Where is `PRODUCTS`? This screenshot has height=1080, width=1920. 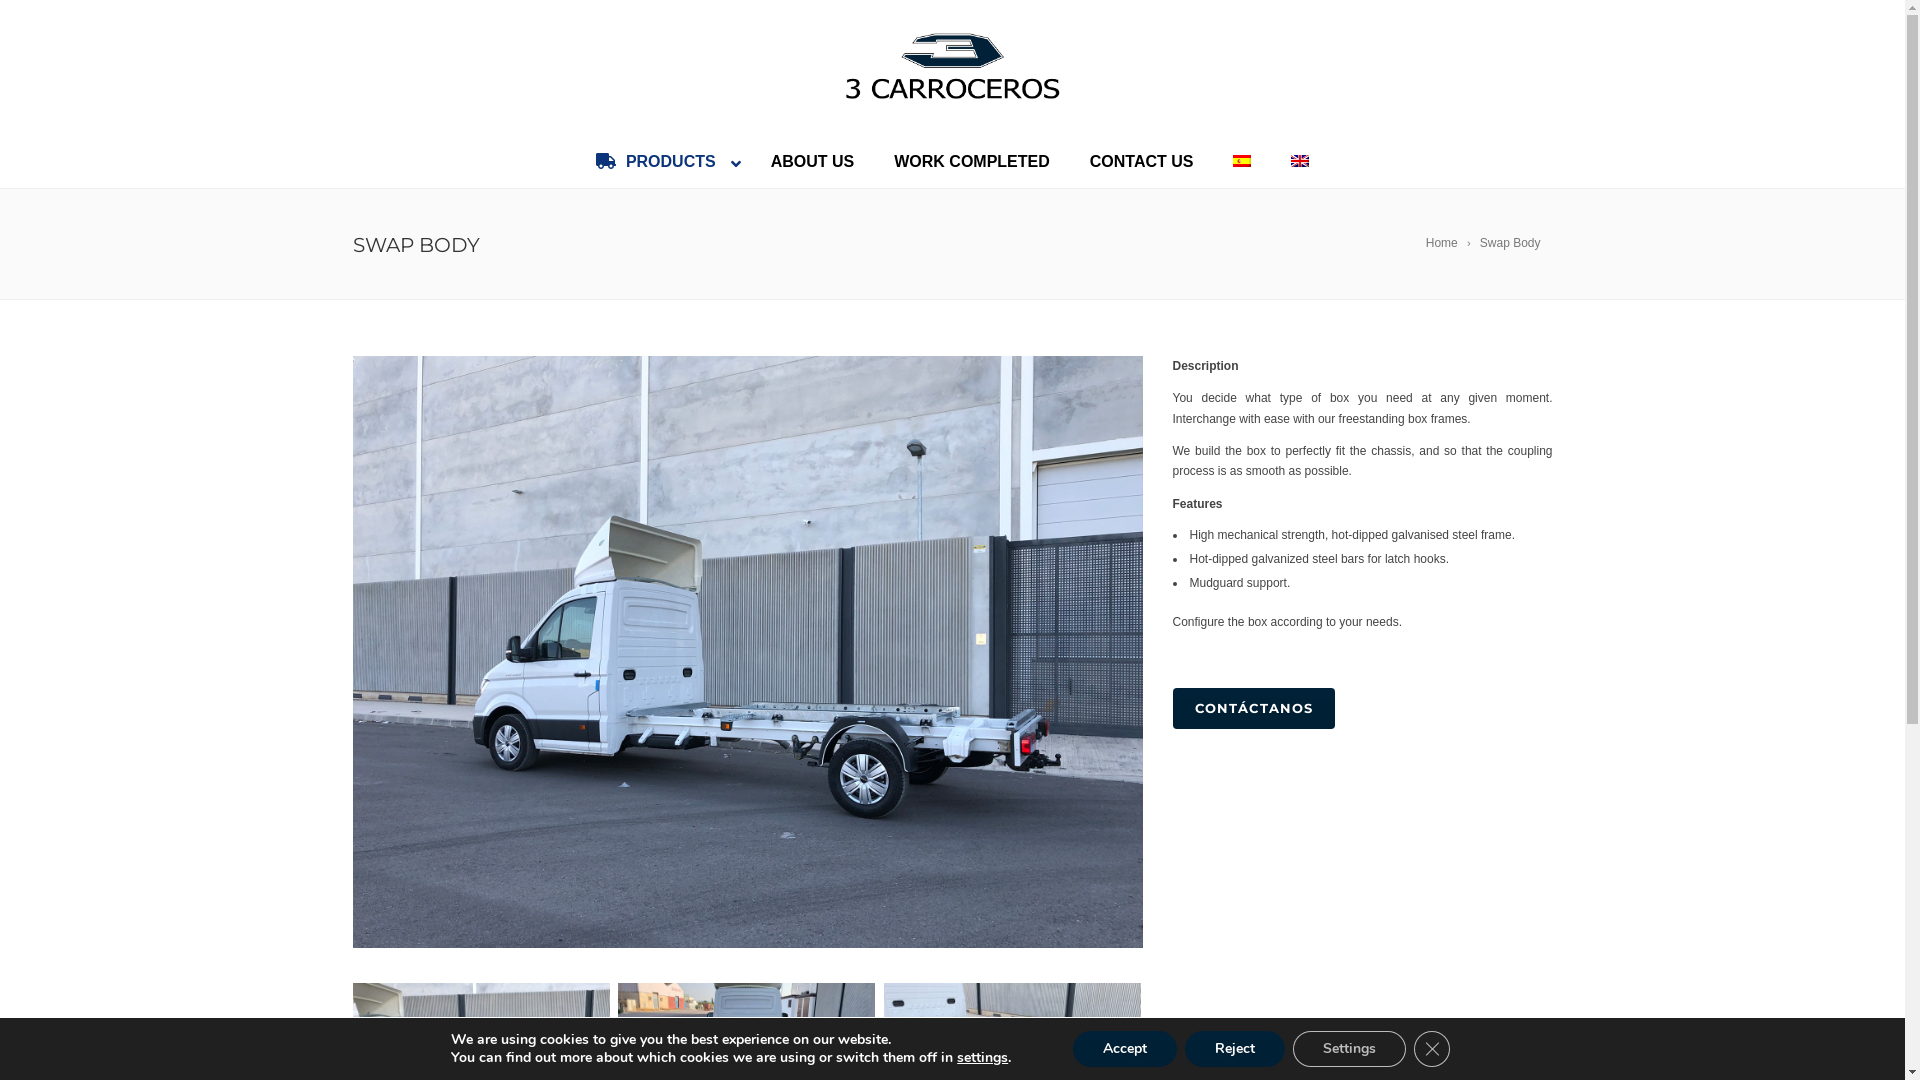
PRODUCTS is located at coordinates (664, 162).